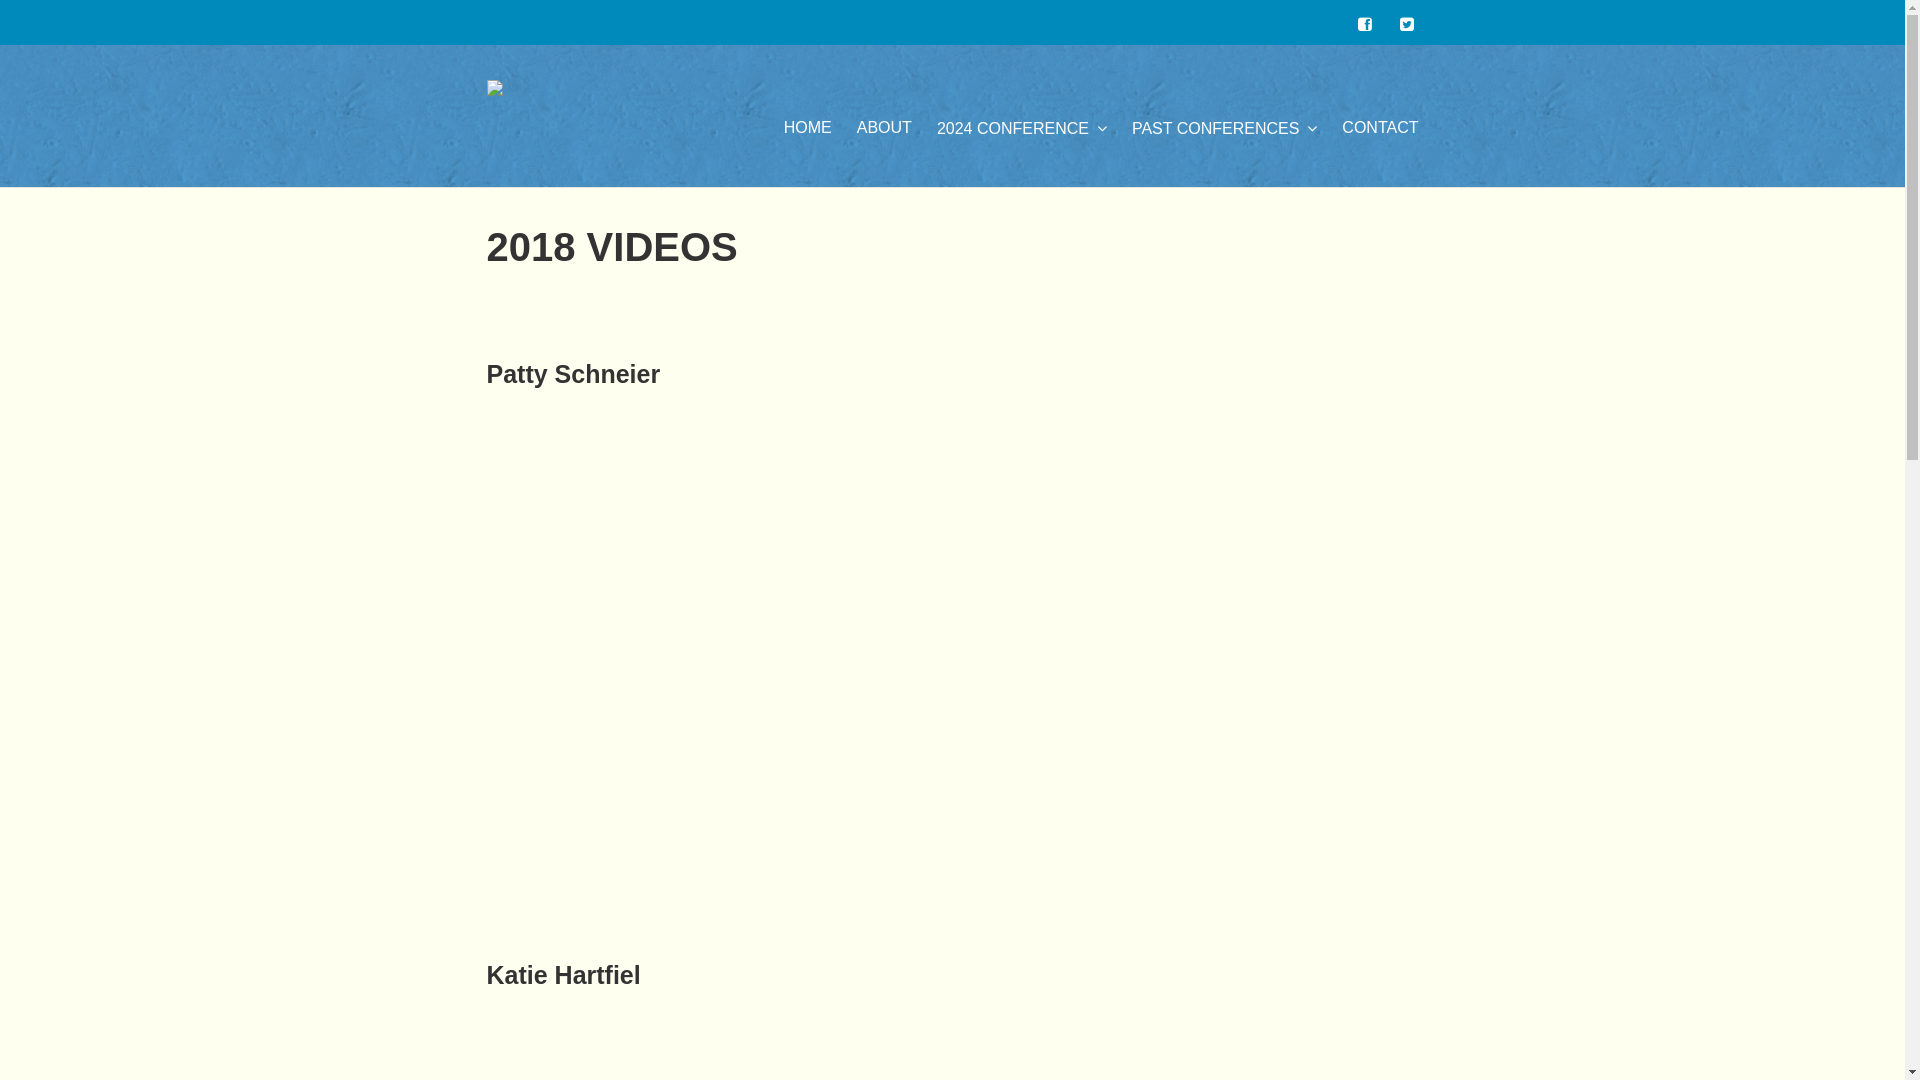 The width and height of the screenshot is (1920, 1080). What do you see at coordinates (1380, 150) in the screenshot?
I see `CONTACT` at bounding box center [1380, 150].